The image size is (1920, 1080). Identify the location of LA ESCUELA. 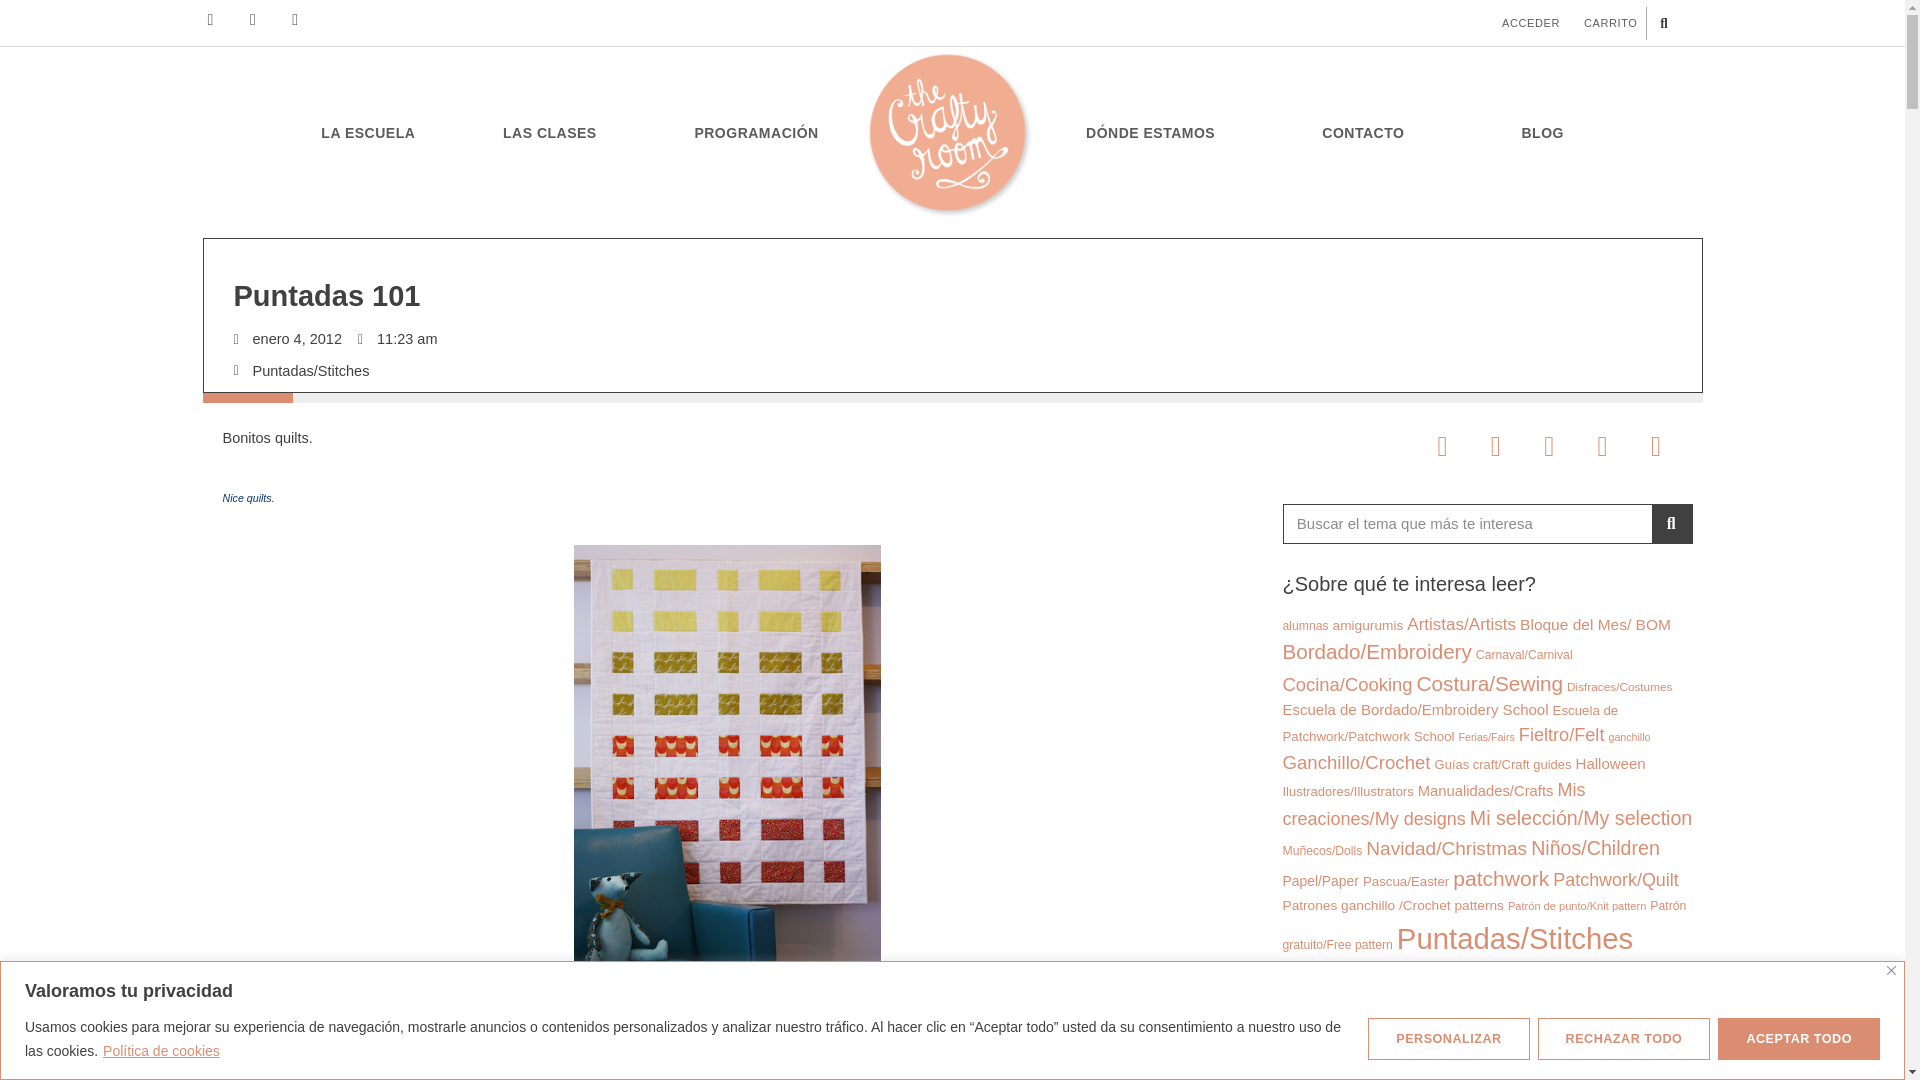
(367, 132).